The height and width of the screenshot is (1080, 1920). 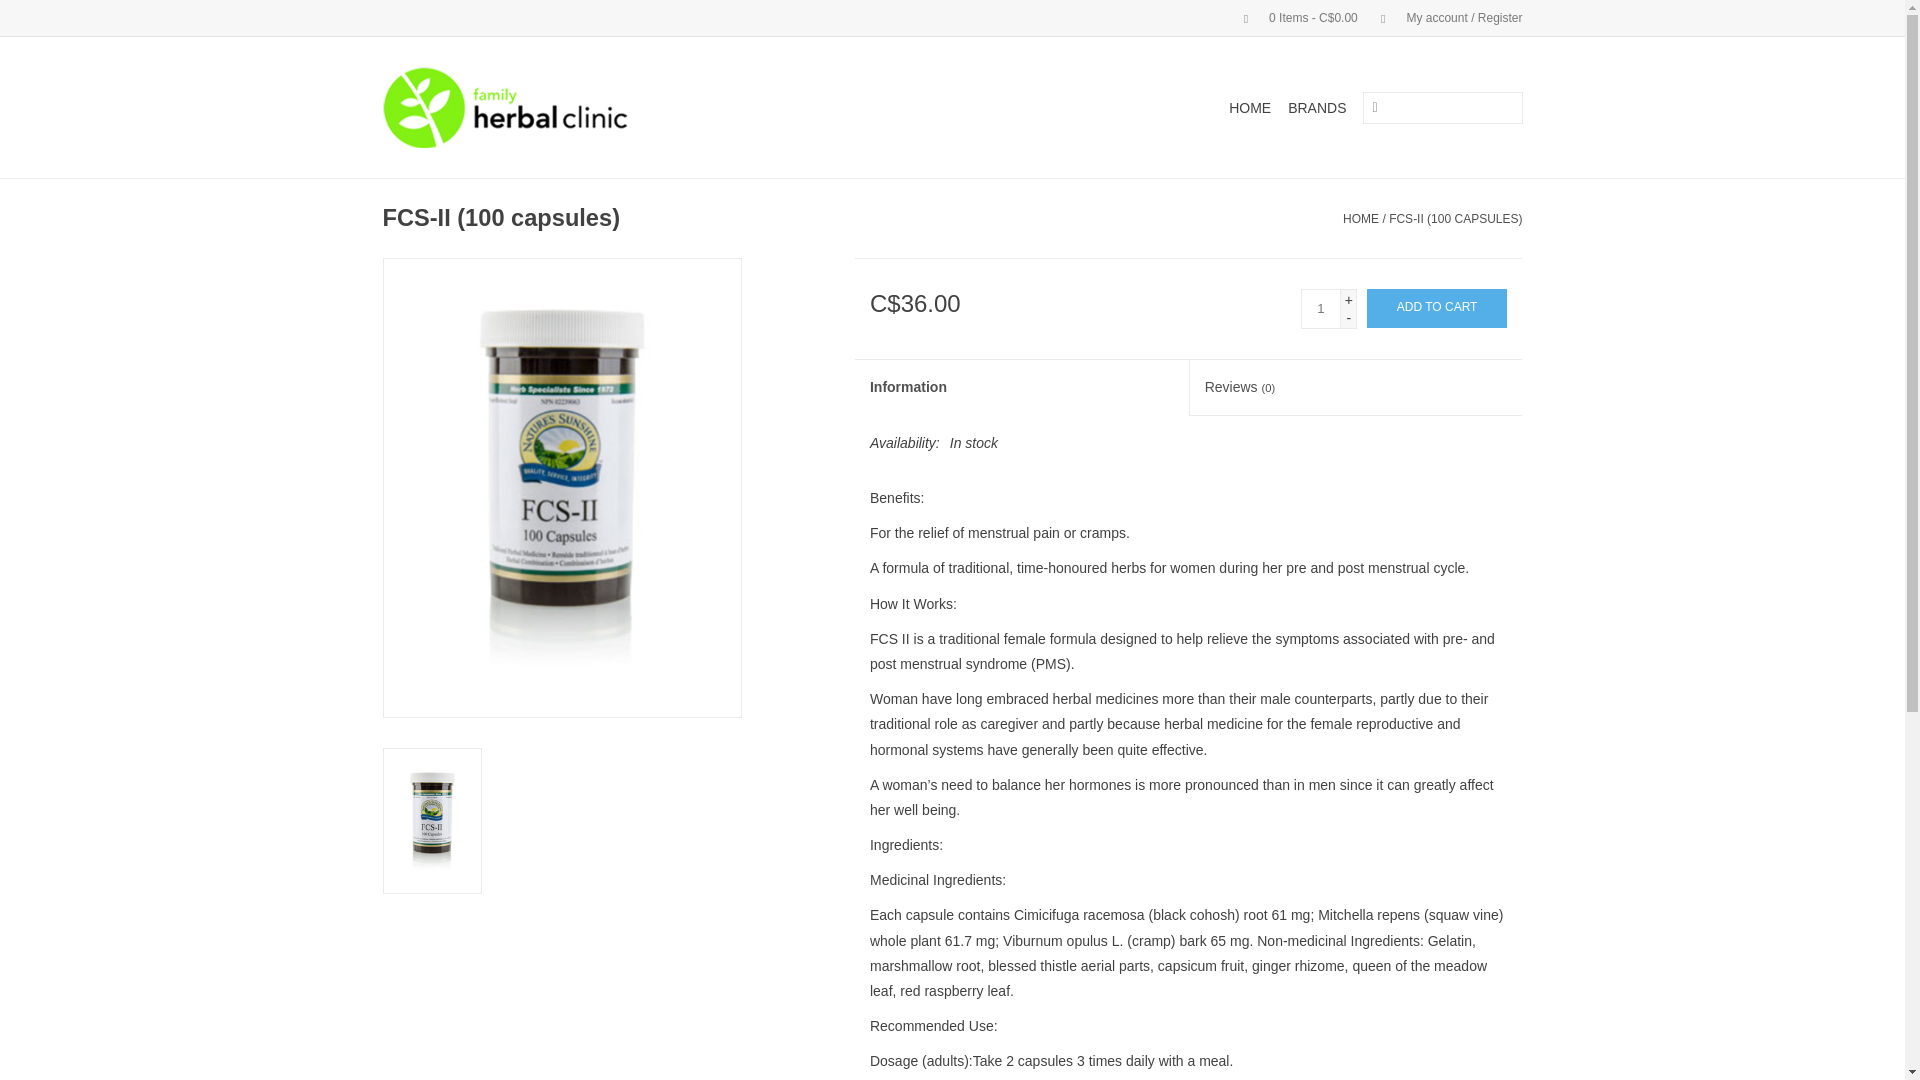 What do you see at coordinates (1442, 17) in the screenshot?
I see `My account` at bounding box center [1442, 17].